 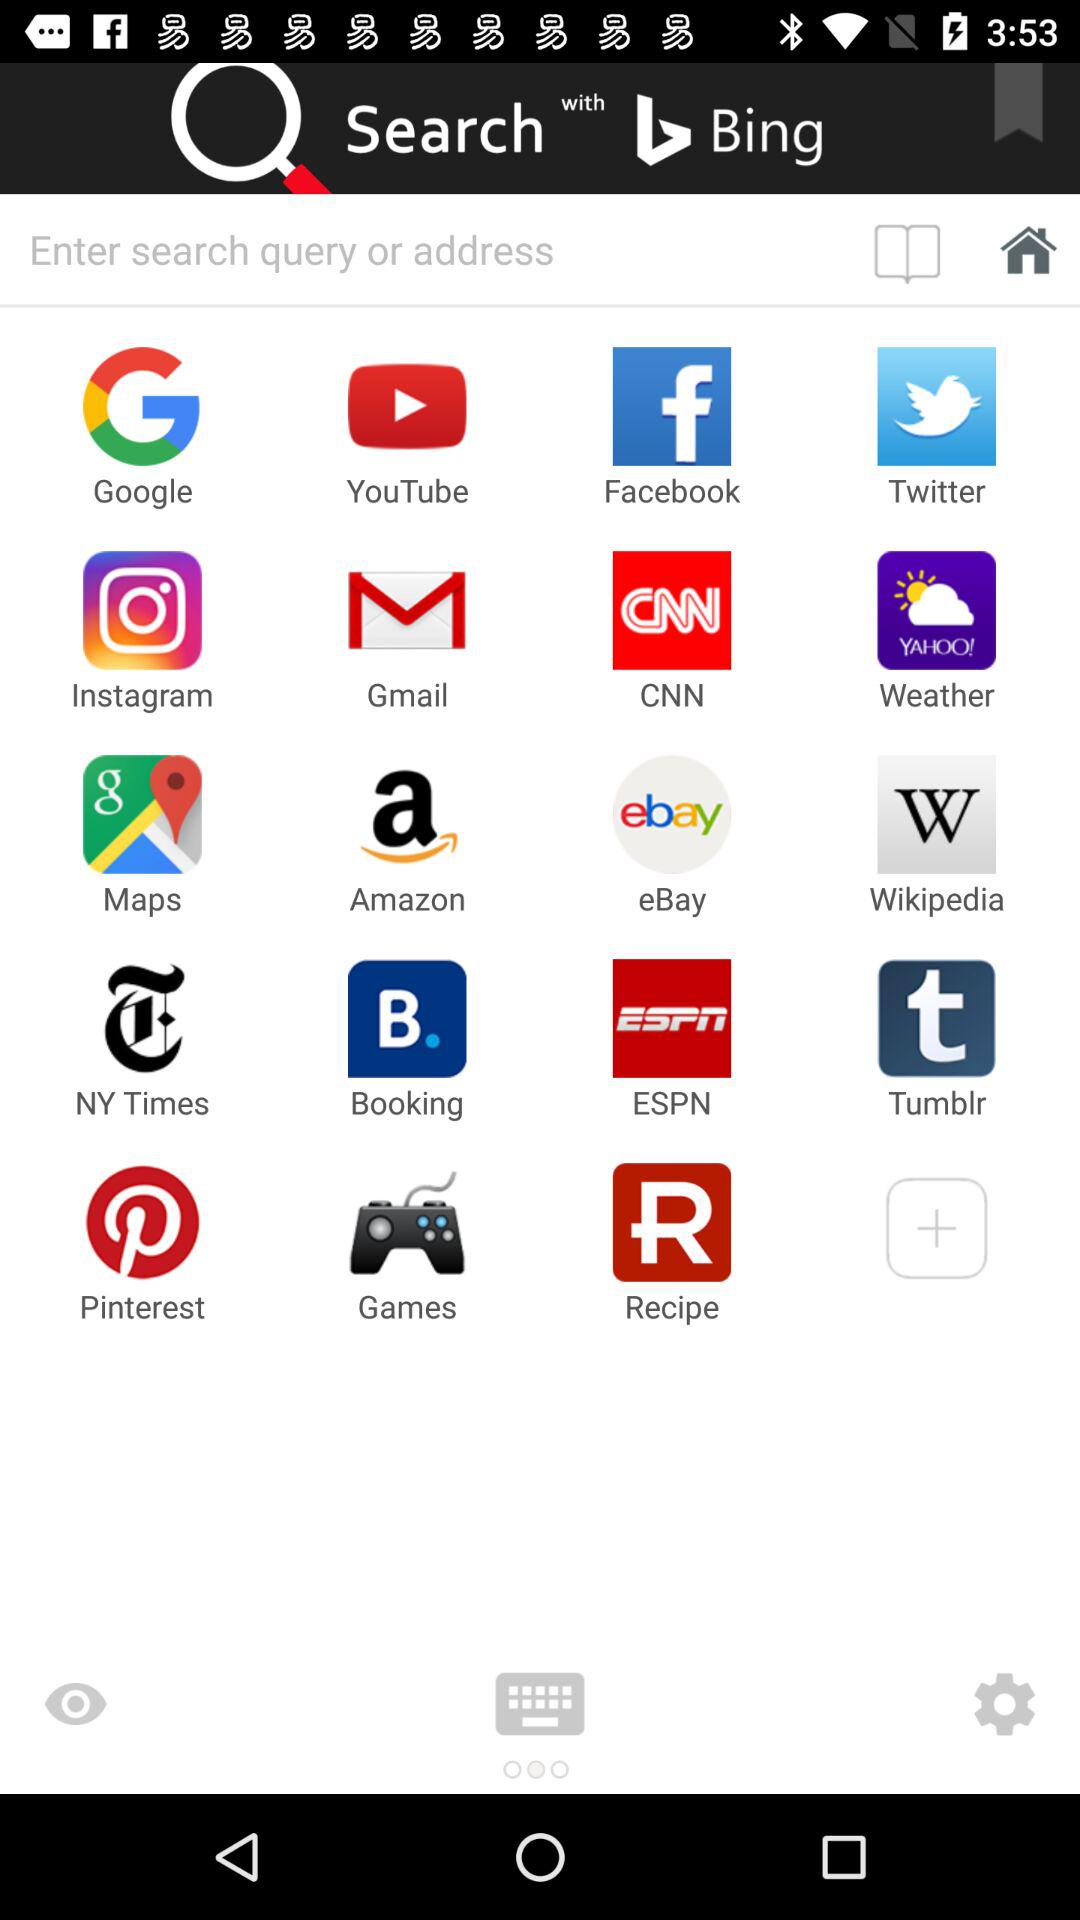 What do you see at coordinates (270, 128) in the screenshot?
I see `search` at bounding box center [270, 128].